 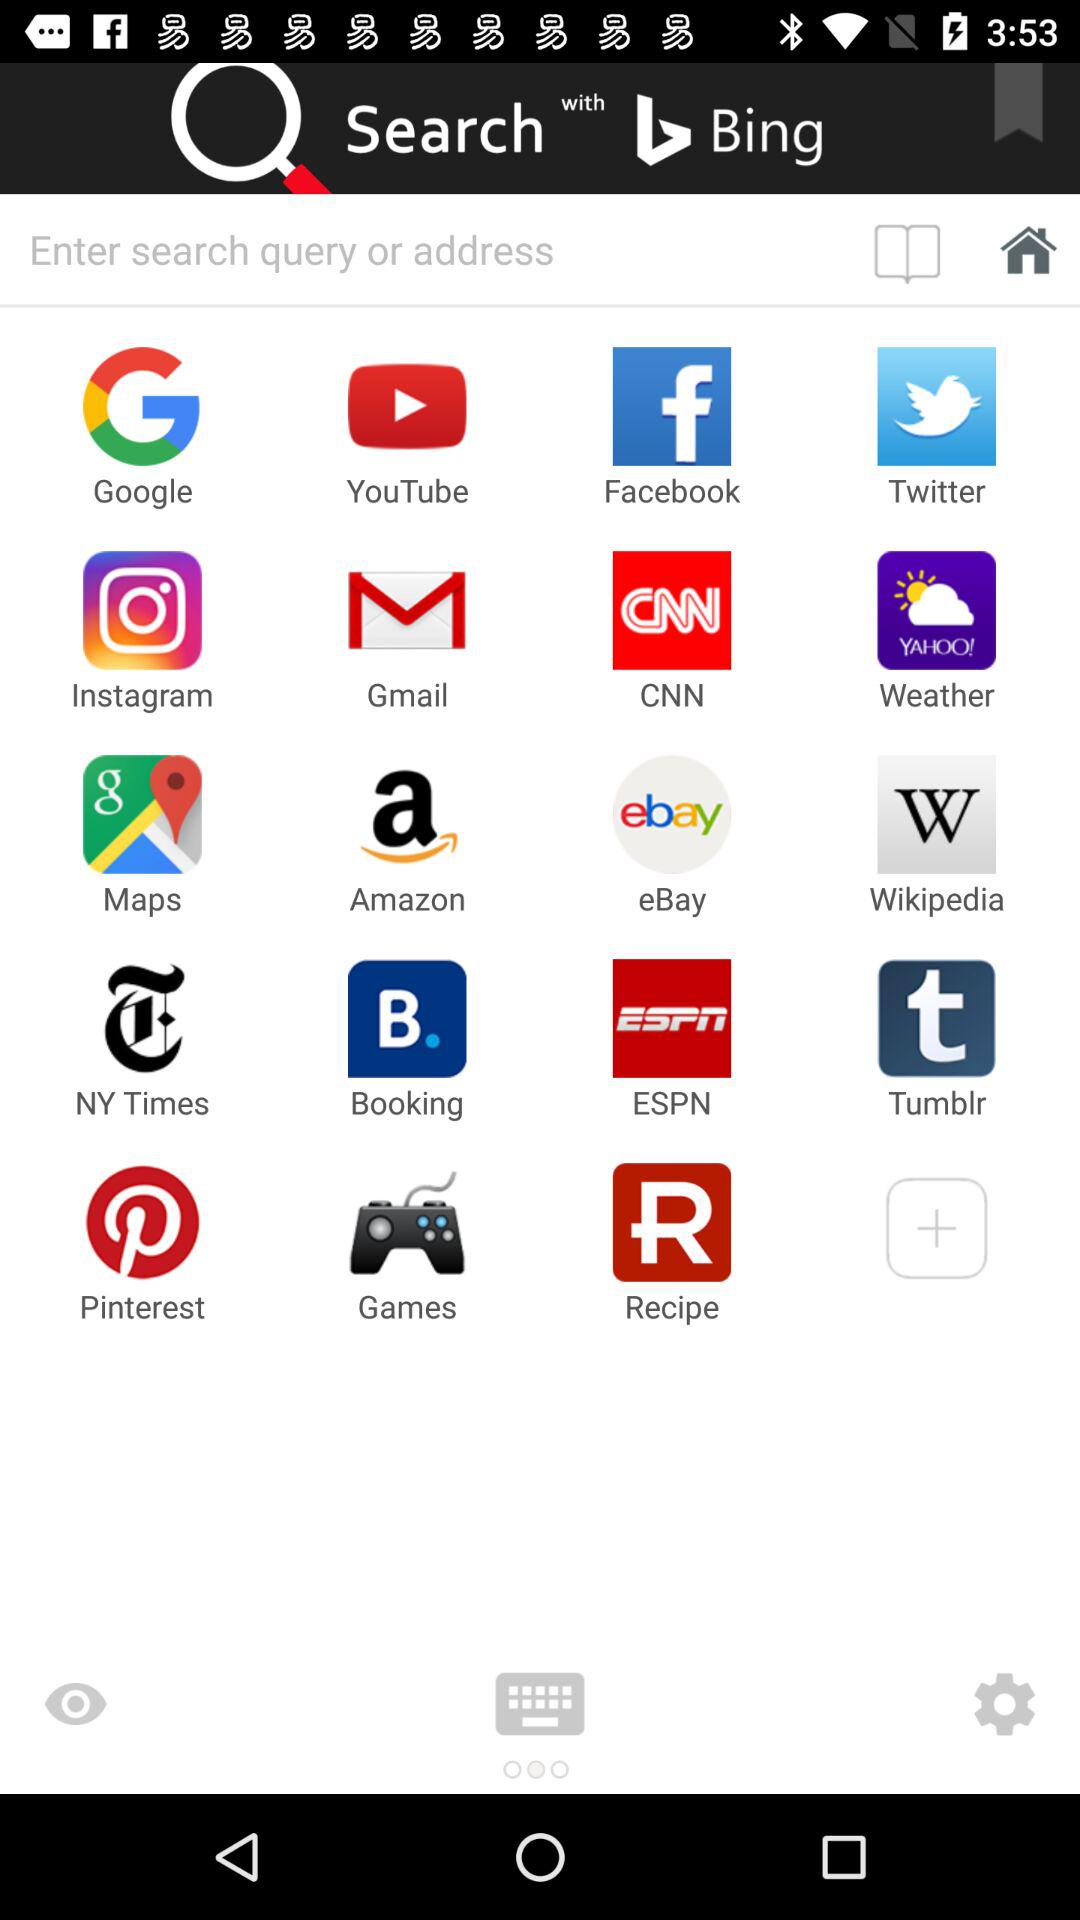 What do you see at coordinates (270, 128) in the screenshot?
I see `search` at bounding box center [270, 128].